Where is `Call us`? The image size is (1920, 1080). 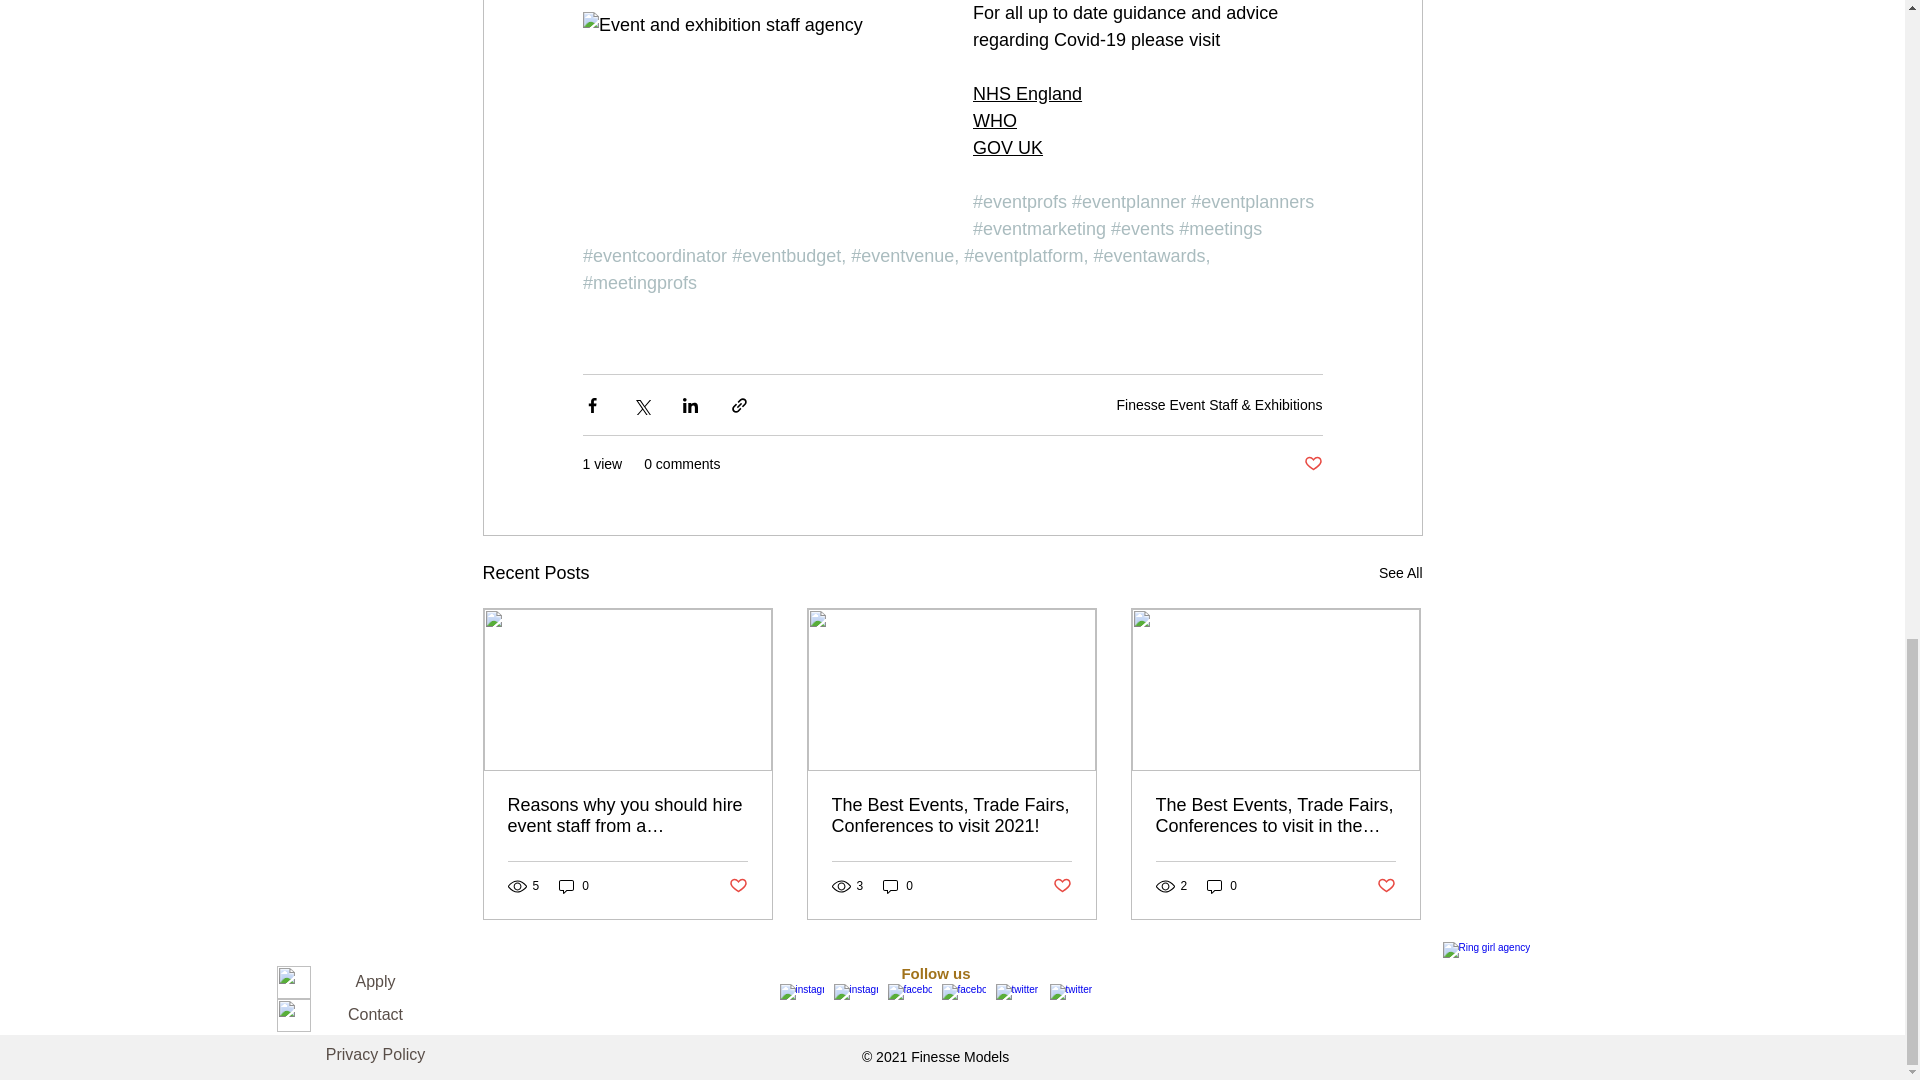
Call us is located at coordinates (292, 982).